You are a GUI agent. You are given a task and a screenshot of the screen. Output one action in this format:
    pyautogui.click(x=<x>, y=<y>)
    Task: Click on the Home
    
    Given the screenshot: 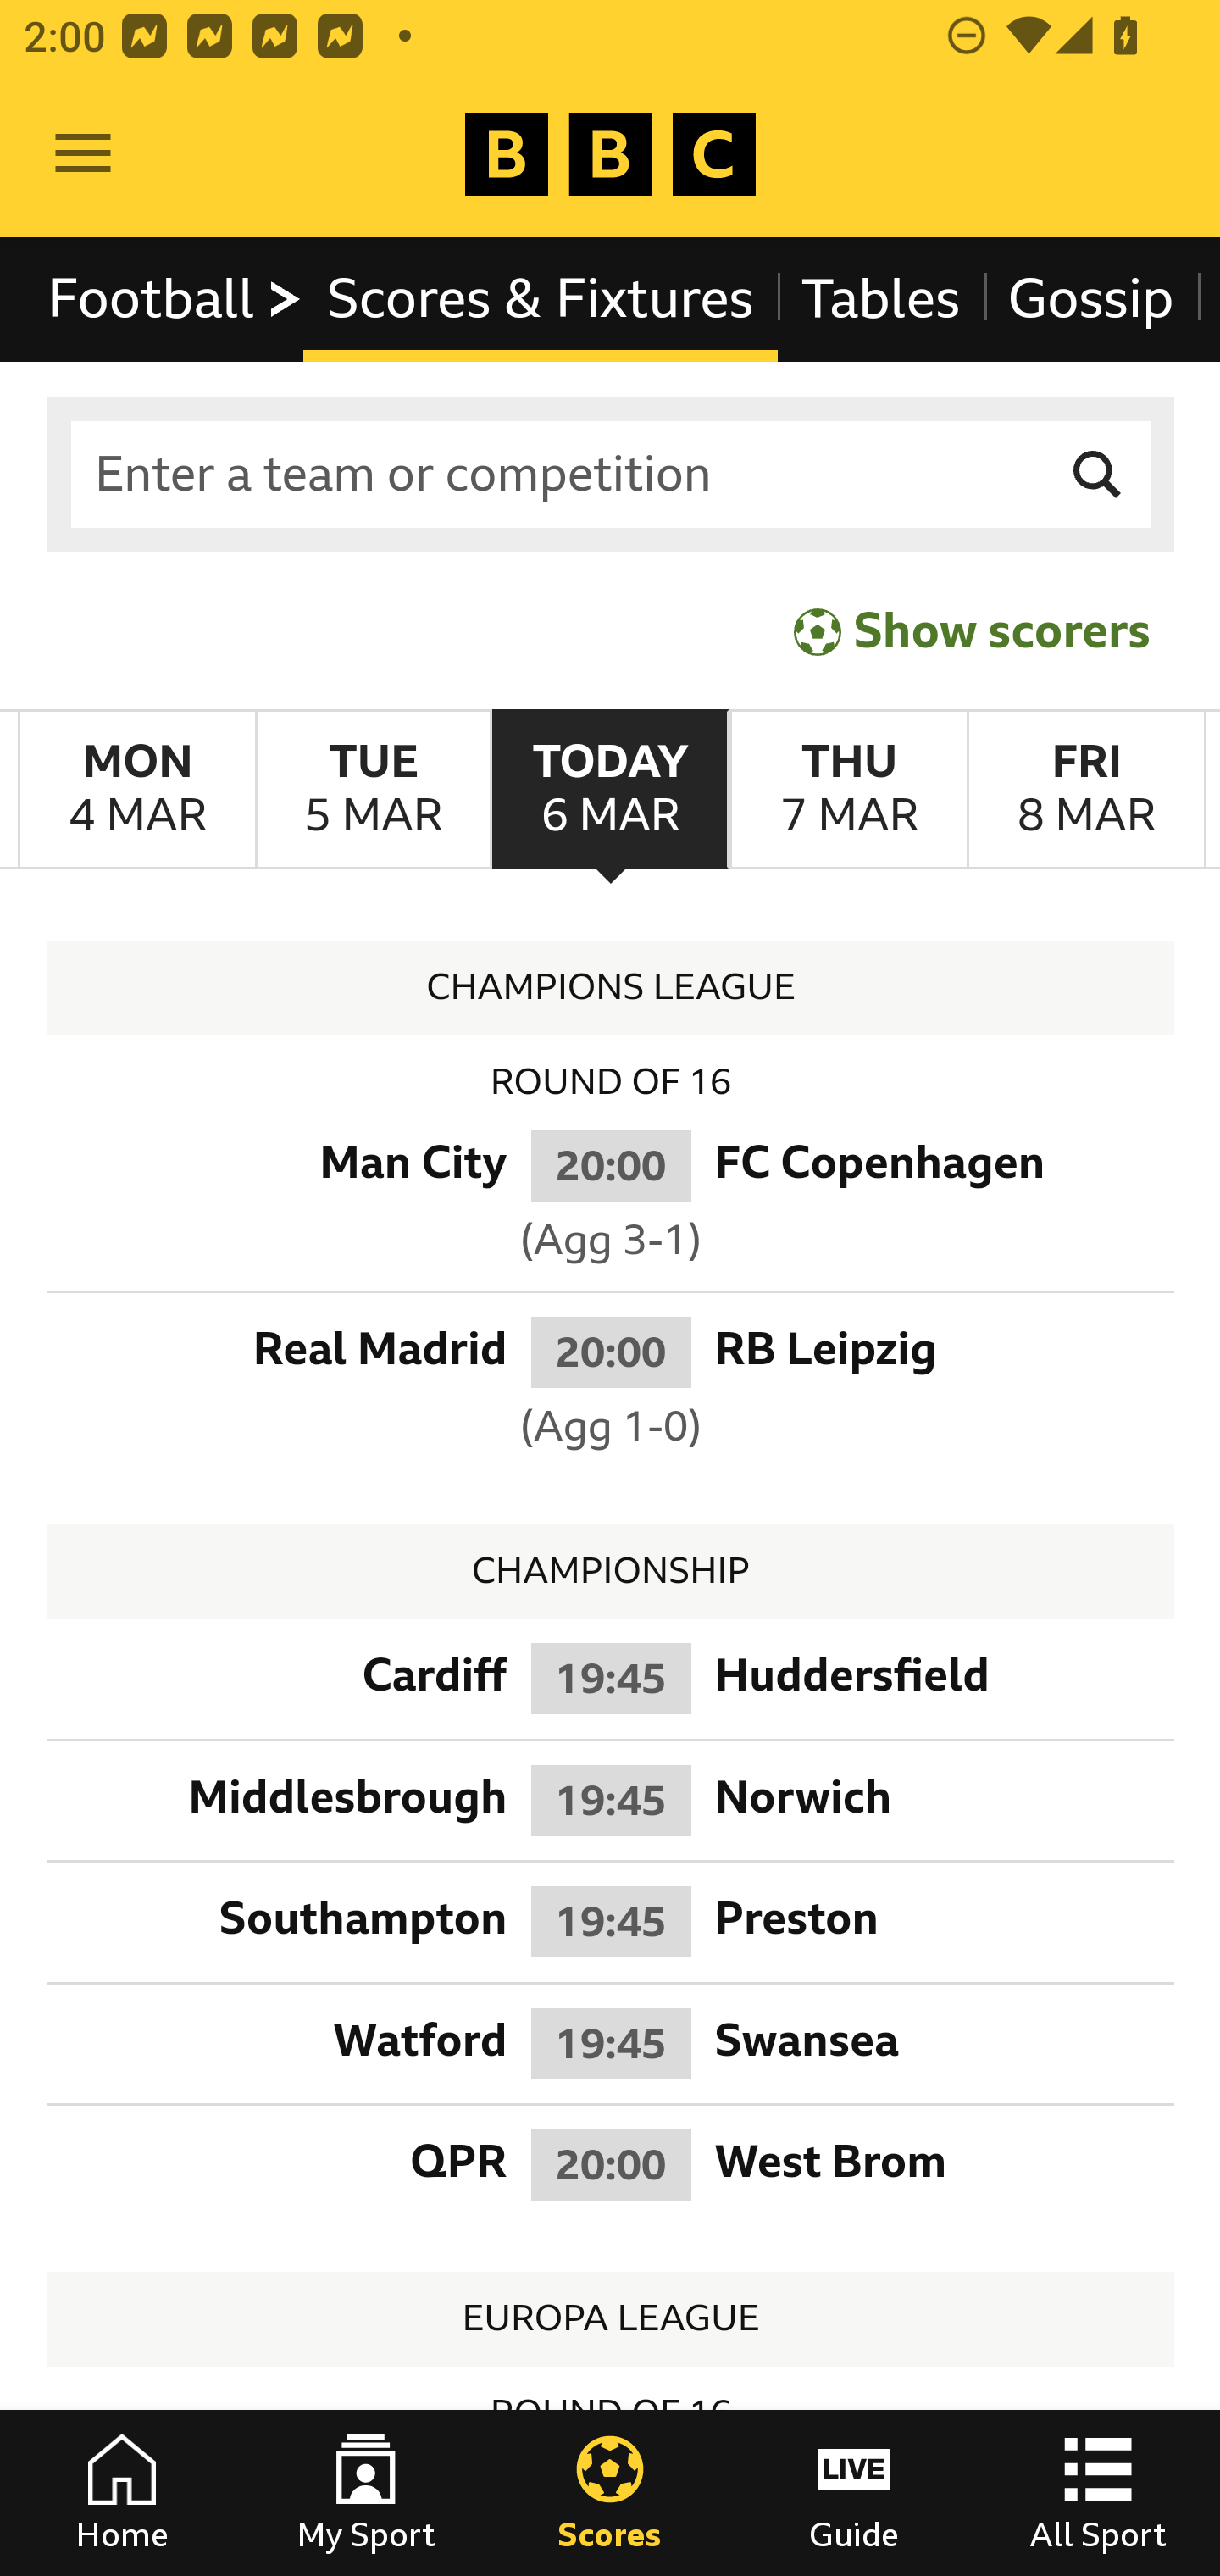 What is the action you would take?
    pyautogui.click(x=122, y=2493)
    